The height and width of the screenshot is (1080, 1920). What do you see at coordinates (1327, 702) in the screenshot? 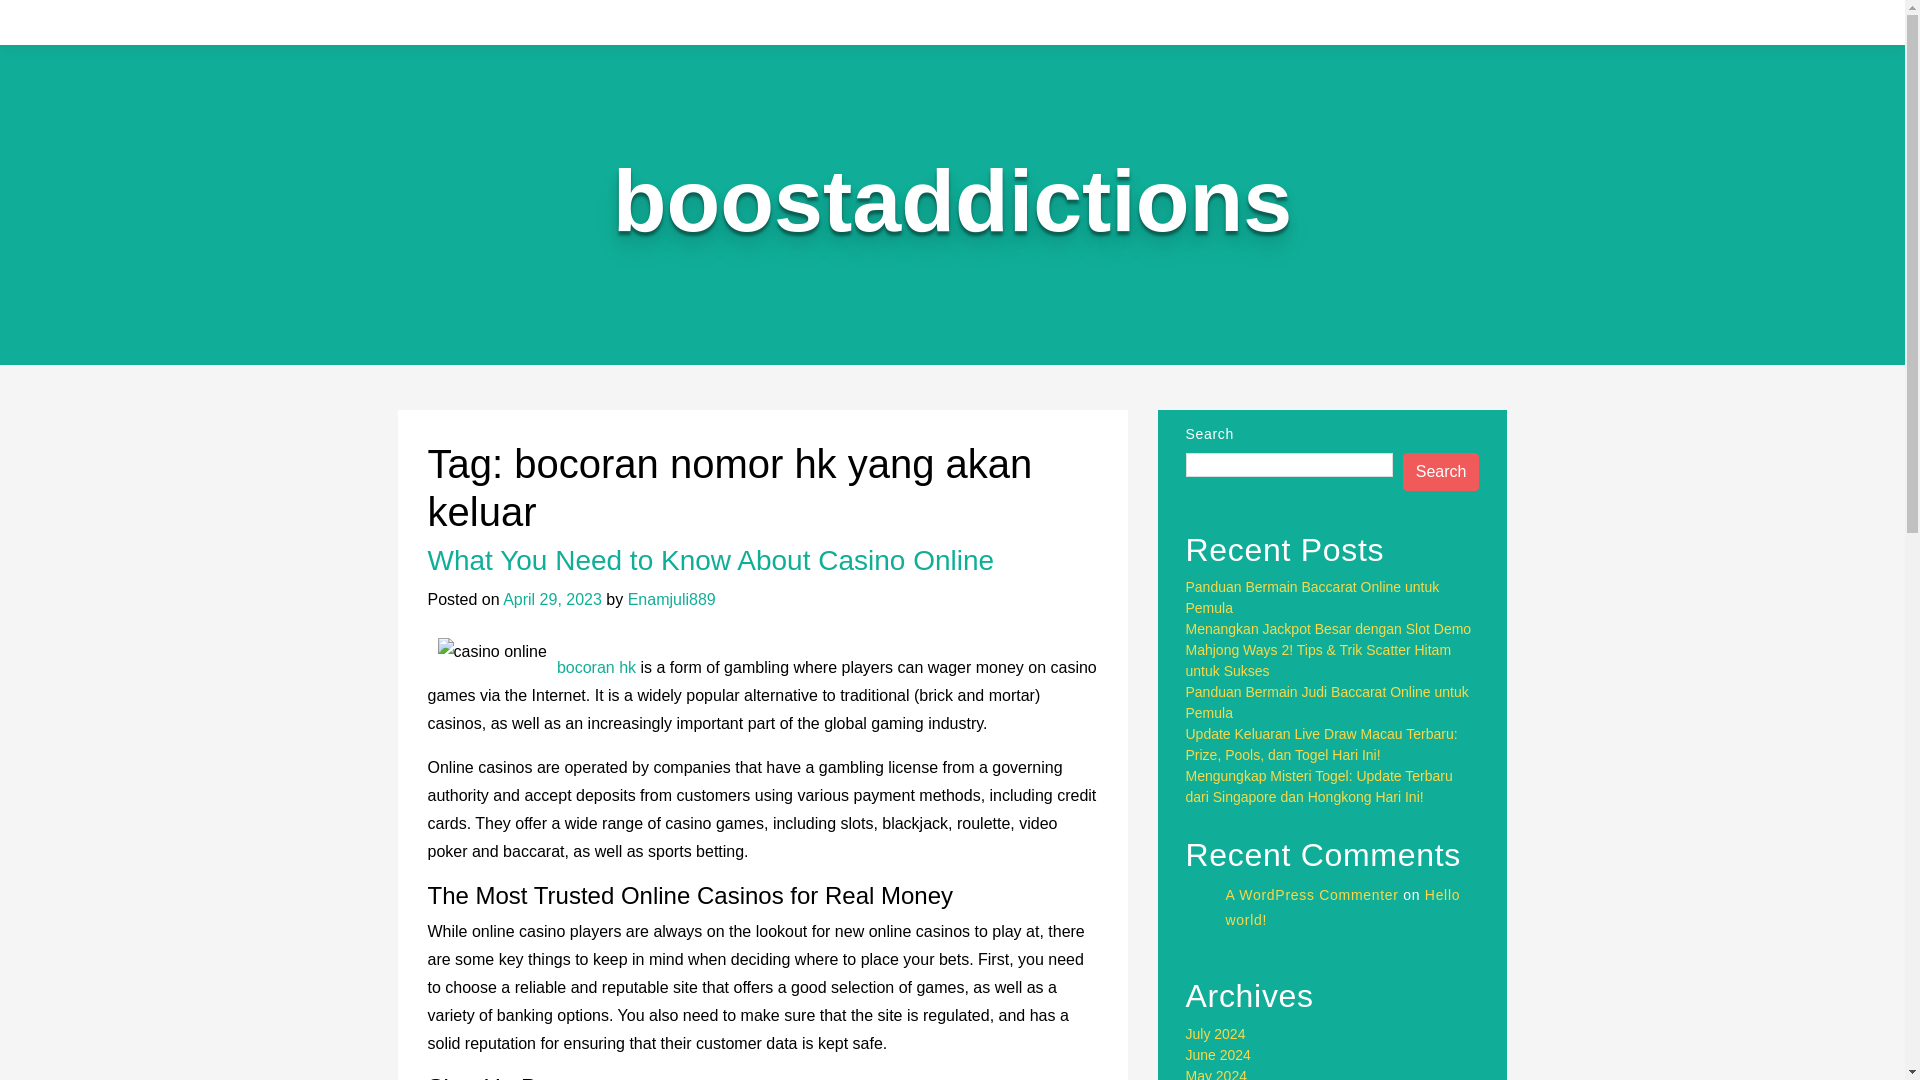
I see `Panduan Bermain Judi Baccarat Online untuk Pemula` at bounding box center [1327, 702].